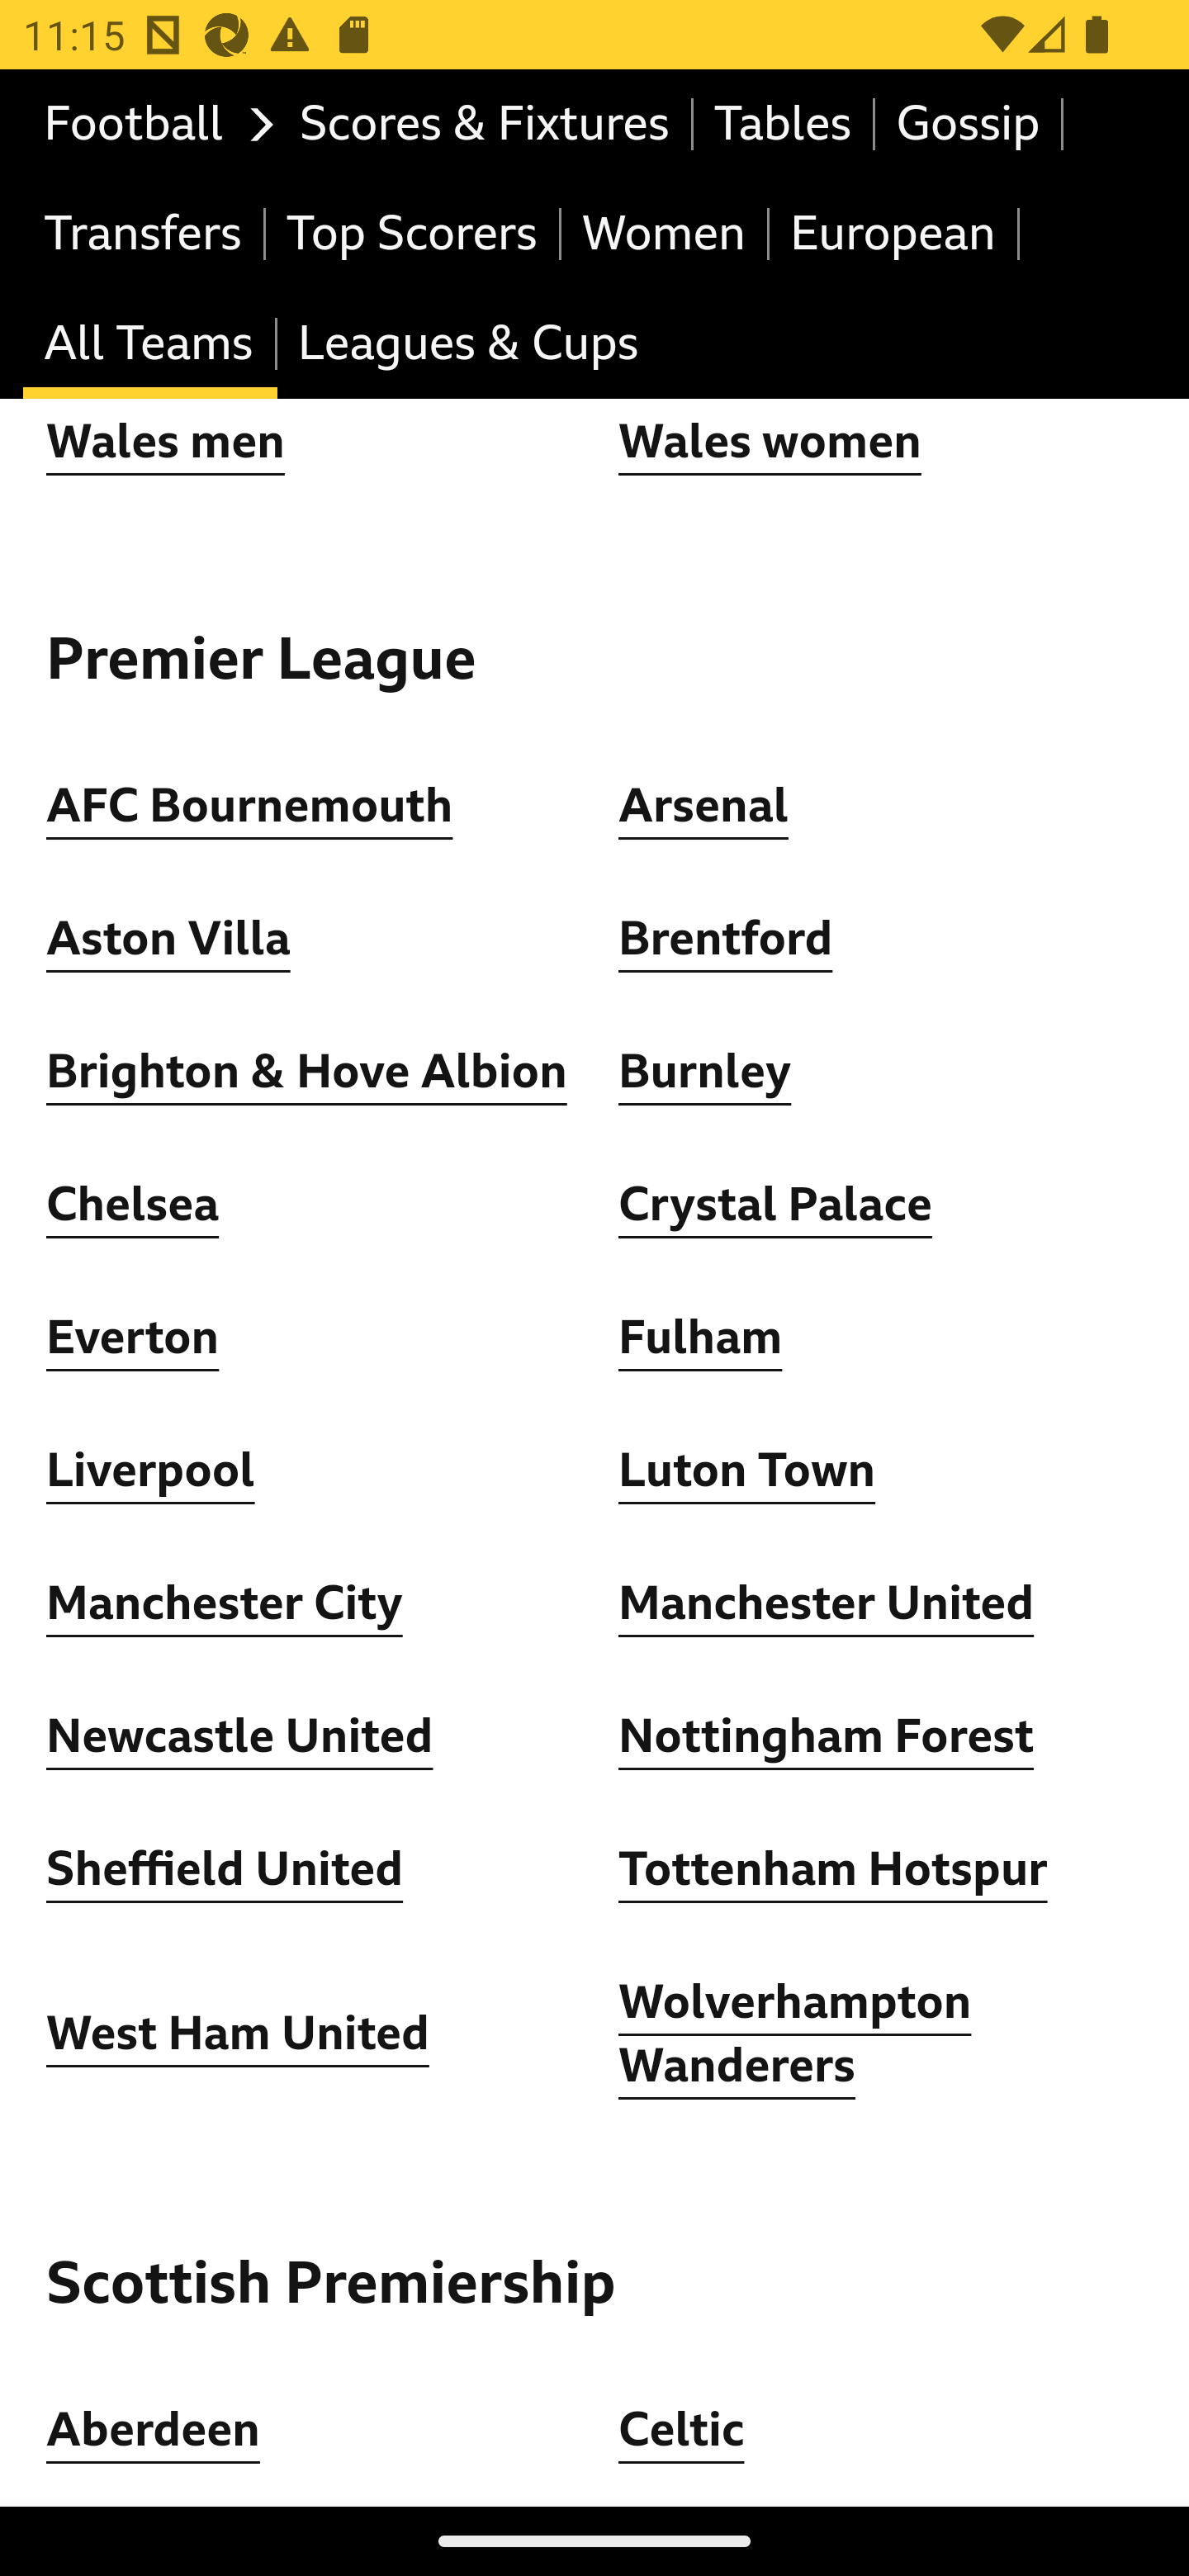 The width and height of the screenshot is (1189, 2576). Describe the element at coordinates (152, 1470) in the screenshot. I see `Liverpool` at that location.